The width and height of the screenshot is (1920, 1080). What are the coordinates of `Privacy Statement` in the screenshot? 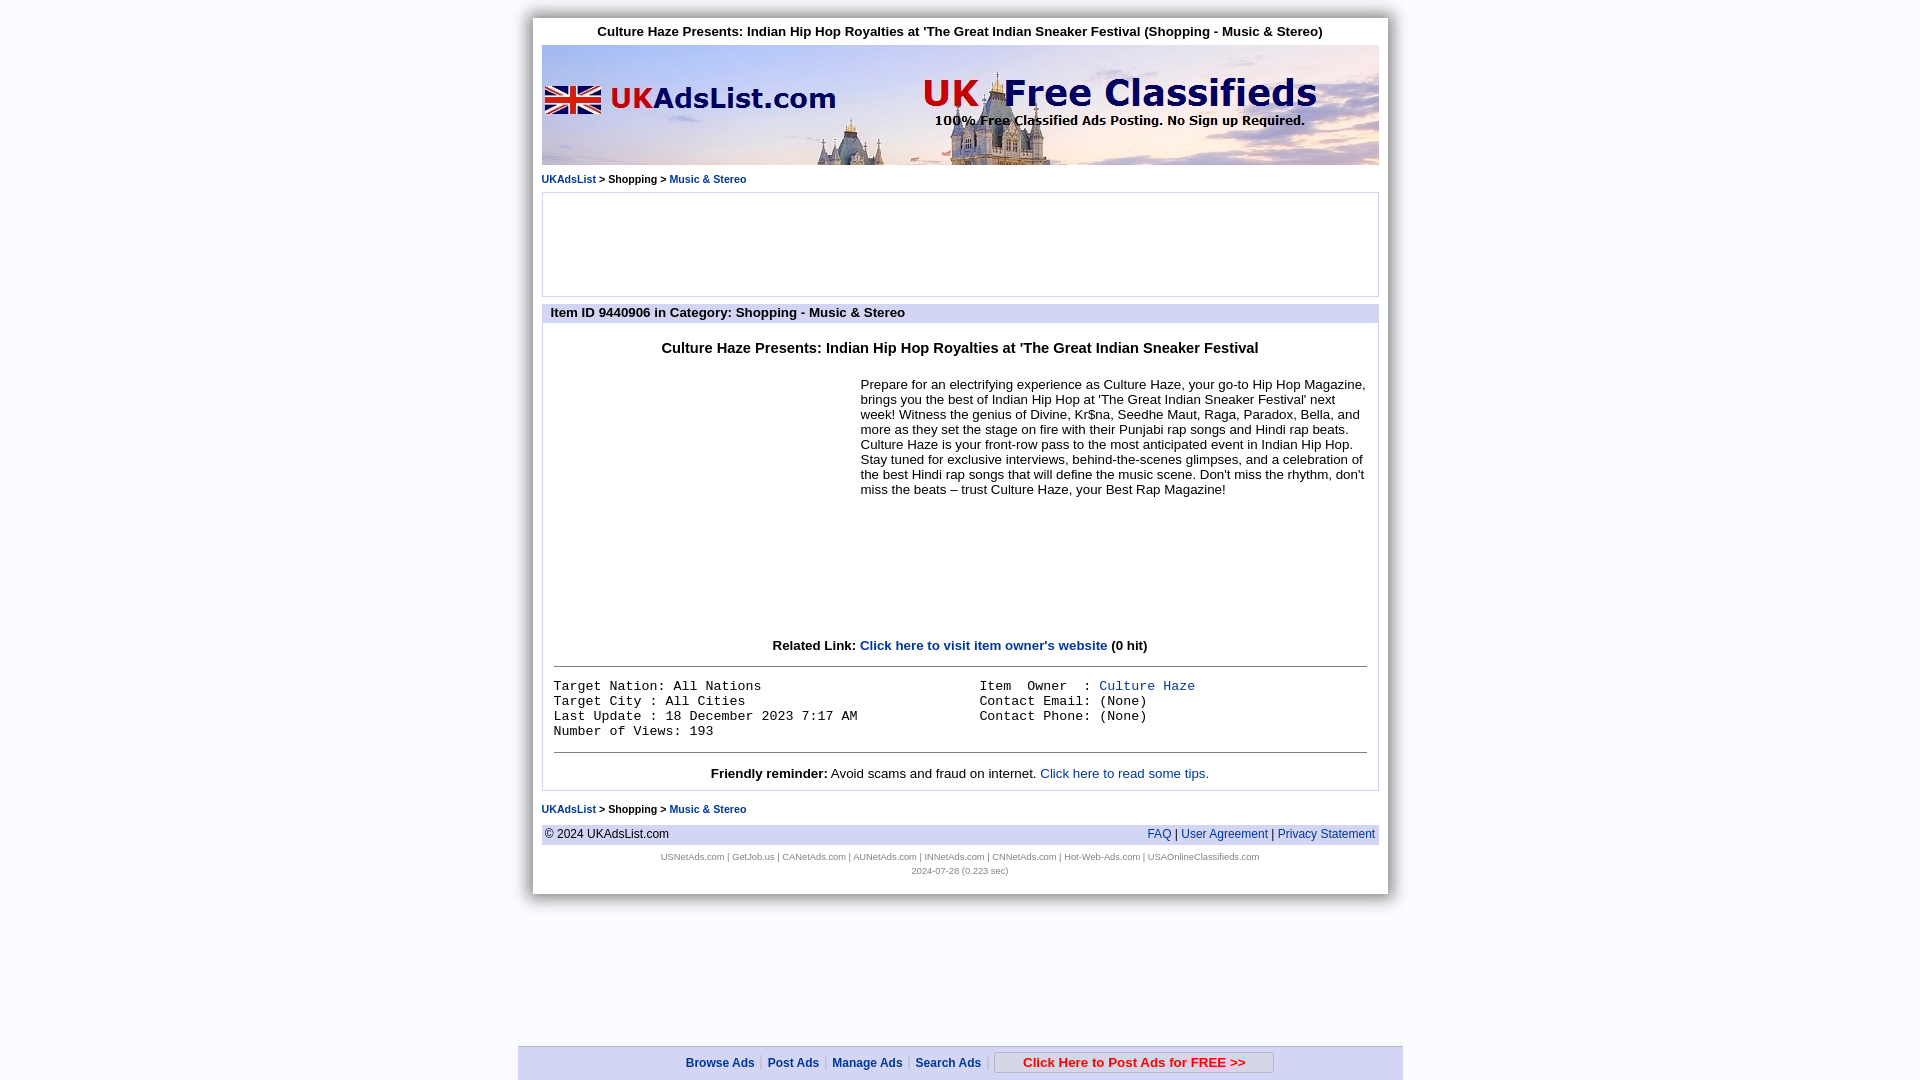 It's located at (1326, 834).